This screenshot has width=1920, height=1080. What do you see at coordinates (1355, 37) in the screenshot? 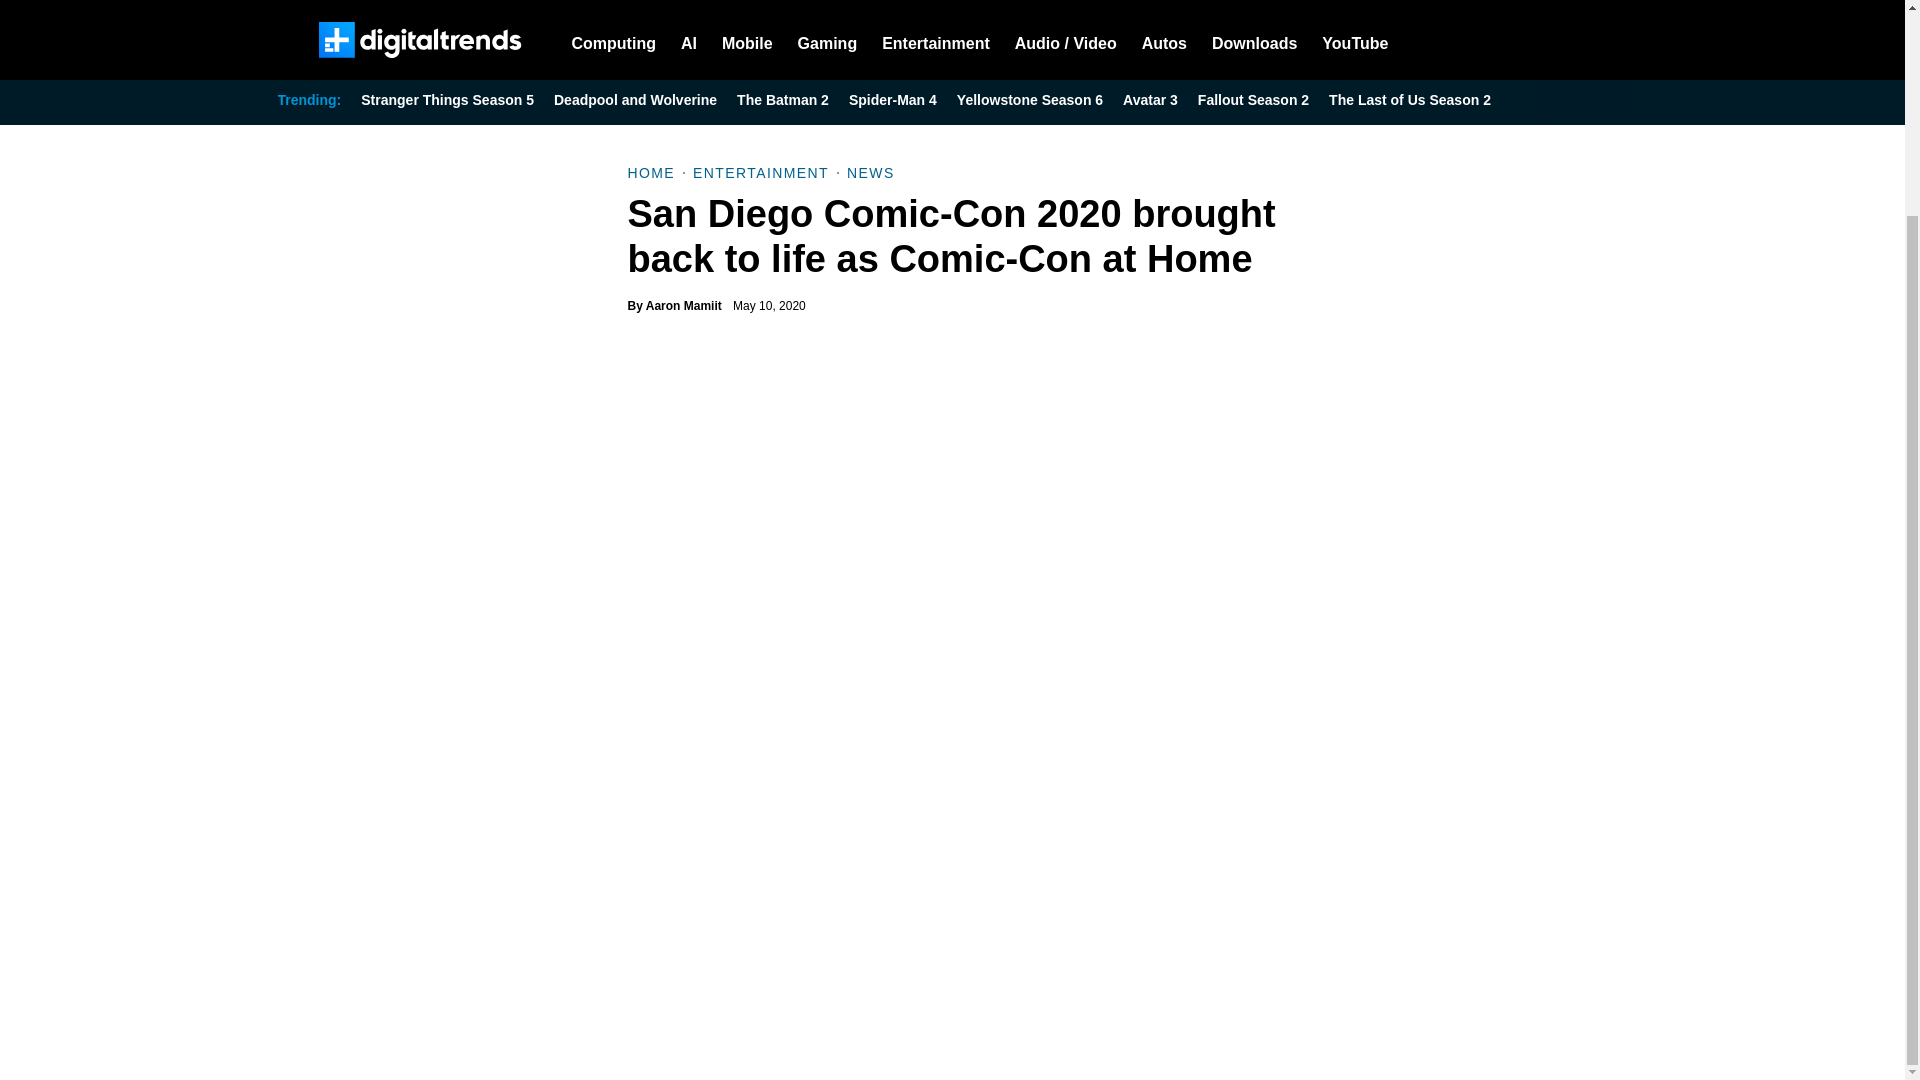
I see `YouTube` at bounding box center [1355, 37].